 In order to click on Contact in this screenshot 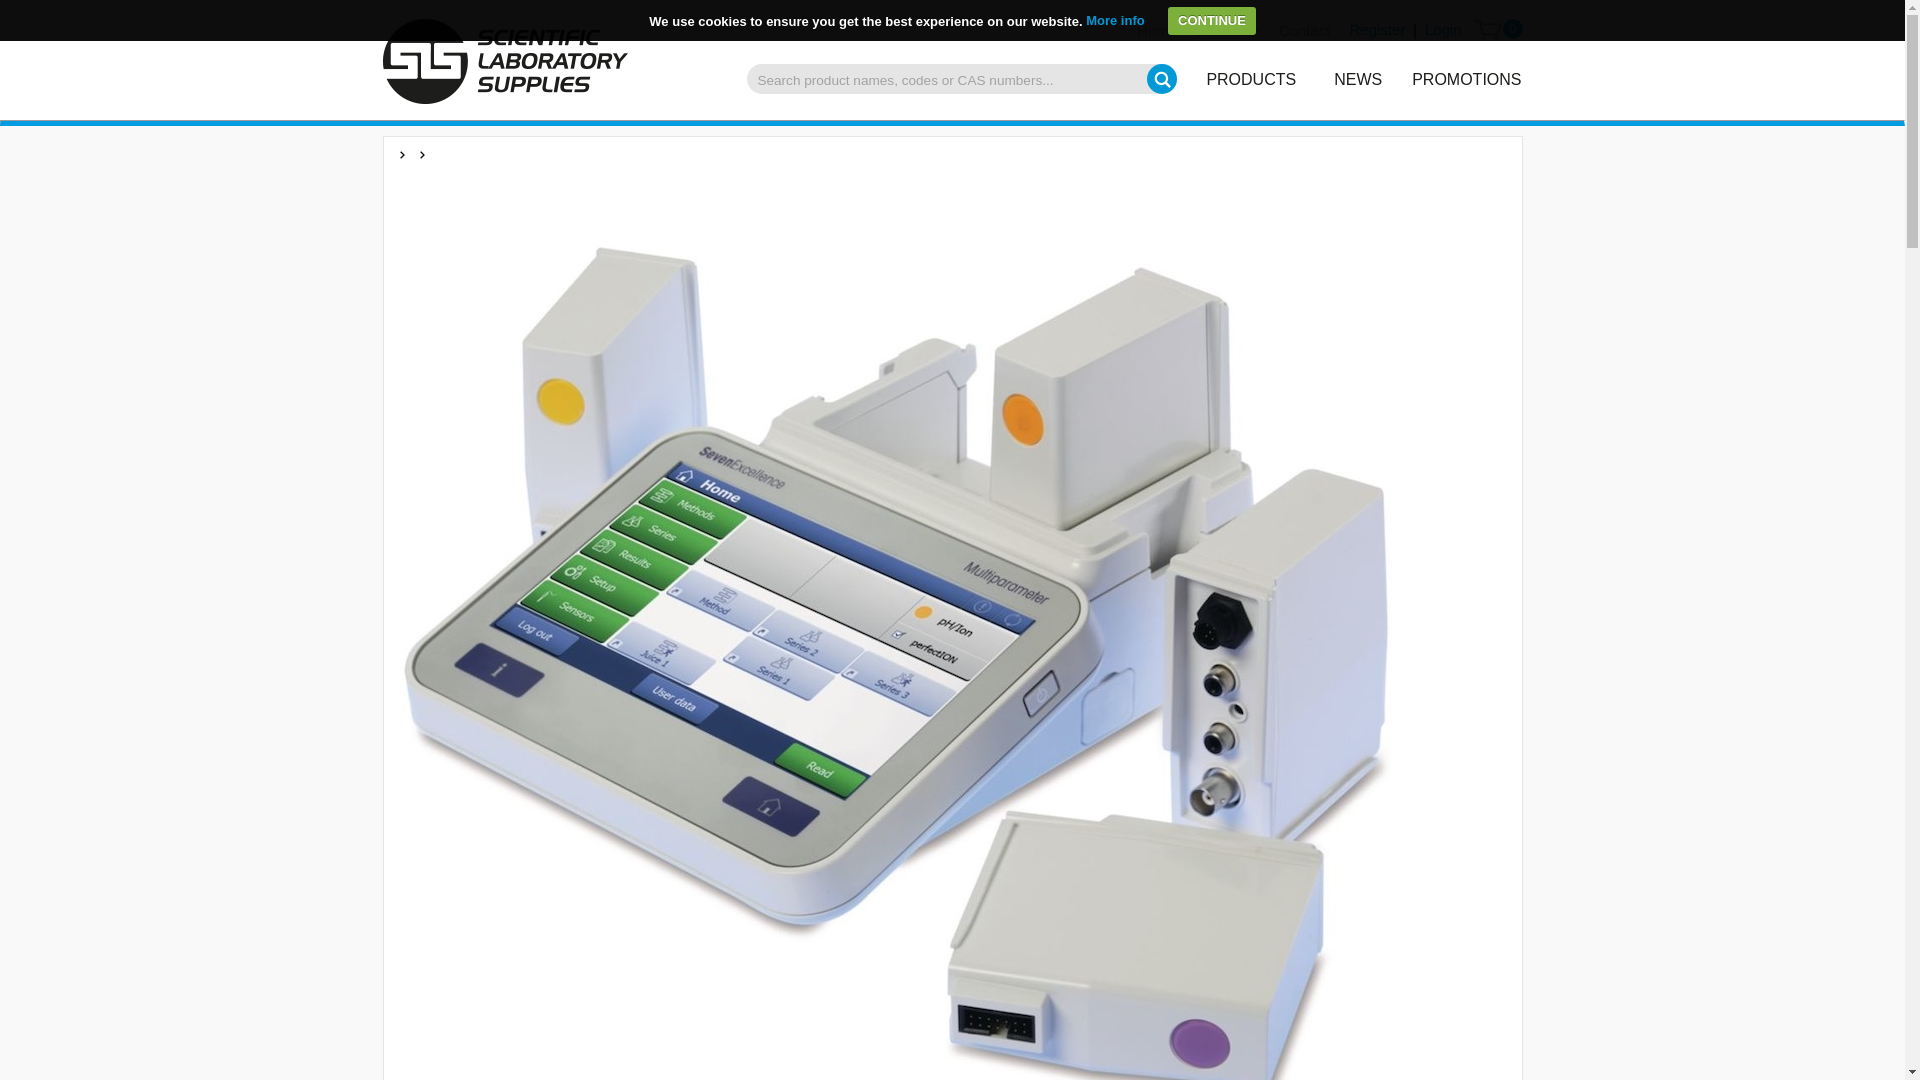, I will do `click(1304, 30)`.